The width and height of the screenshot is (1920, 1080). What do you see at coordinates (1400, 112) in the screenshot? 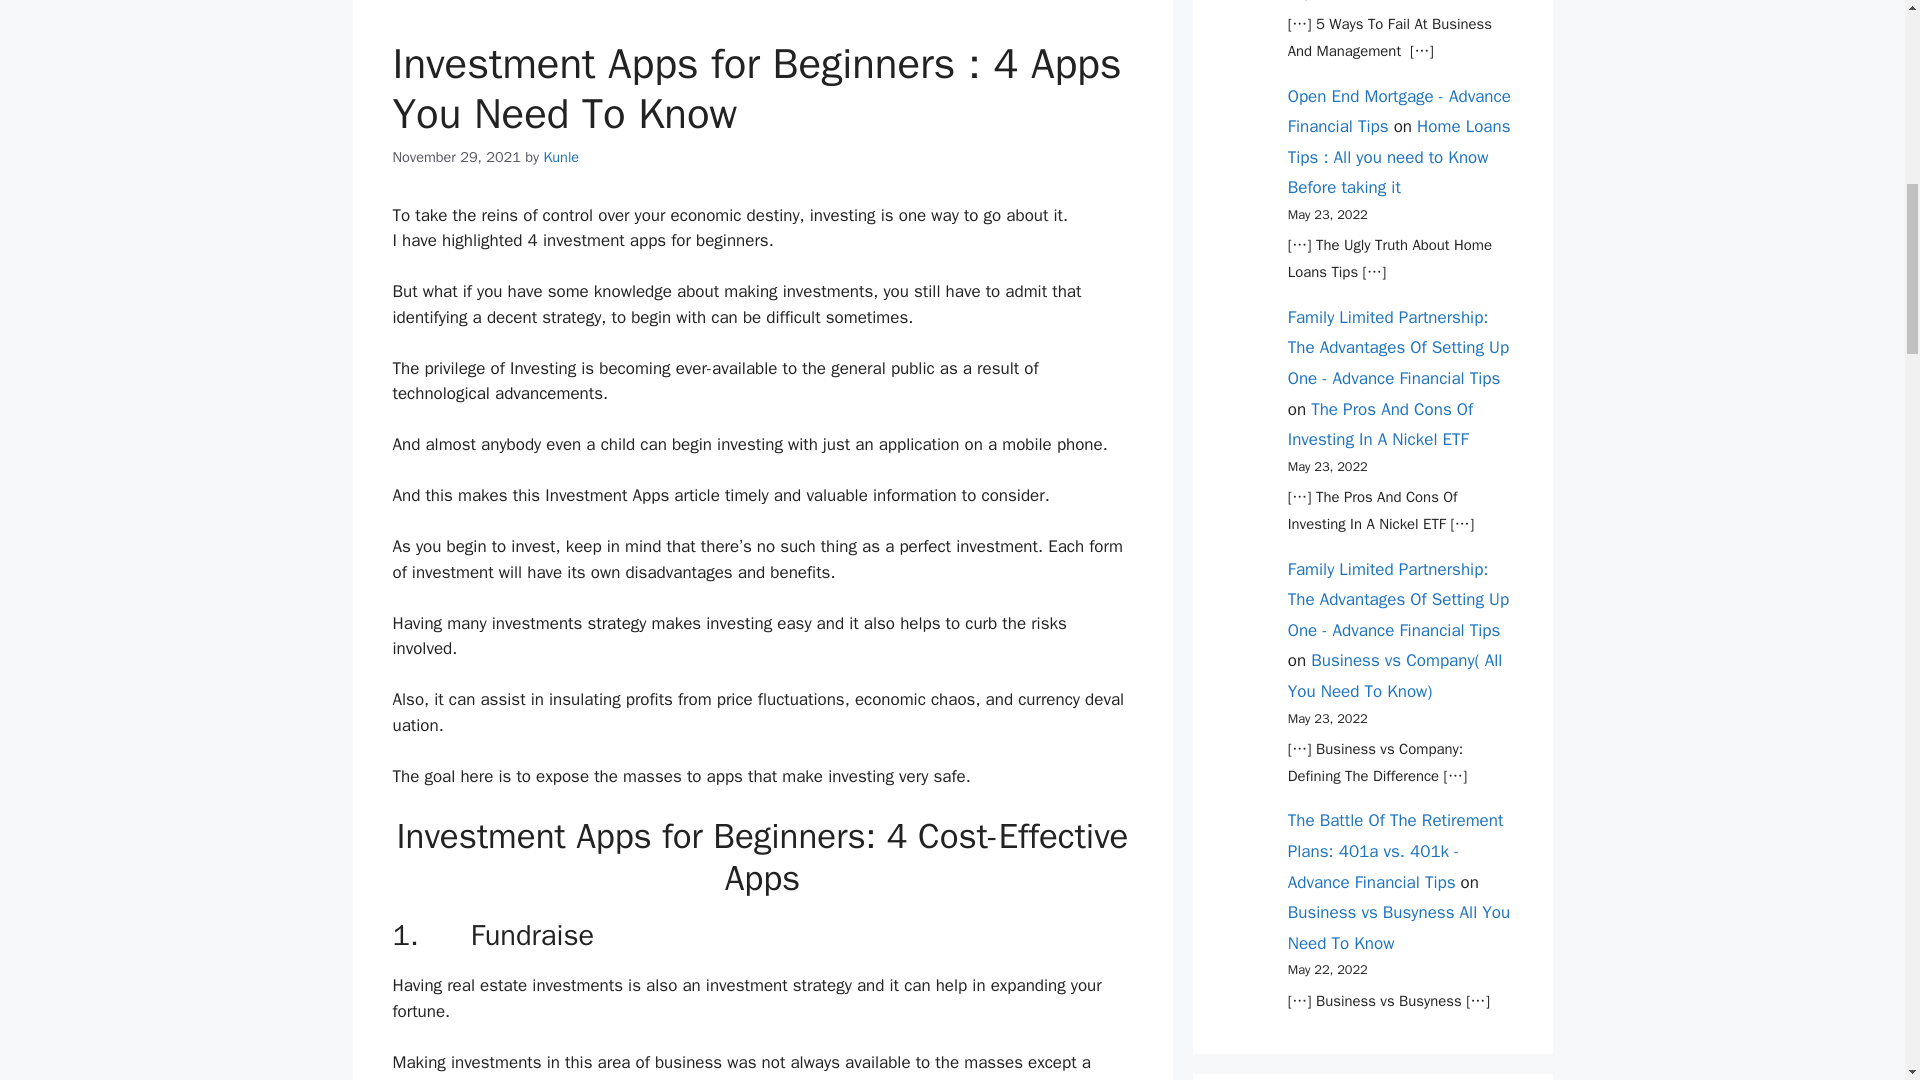
I see `Open End Mortgage - Advance Financial Tips` at bounding box center [1400, 112].